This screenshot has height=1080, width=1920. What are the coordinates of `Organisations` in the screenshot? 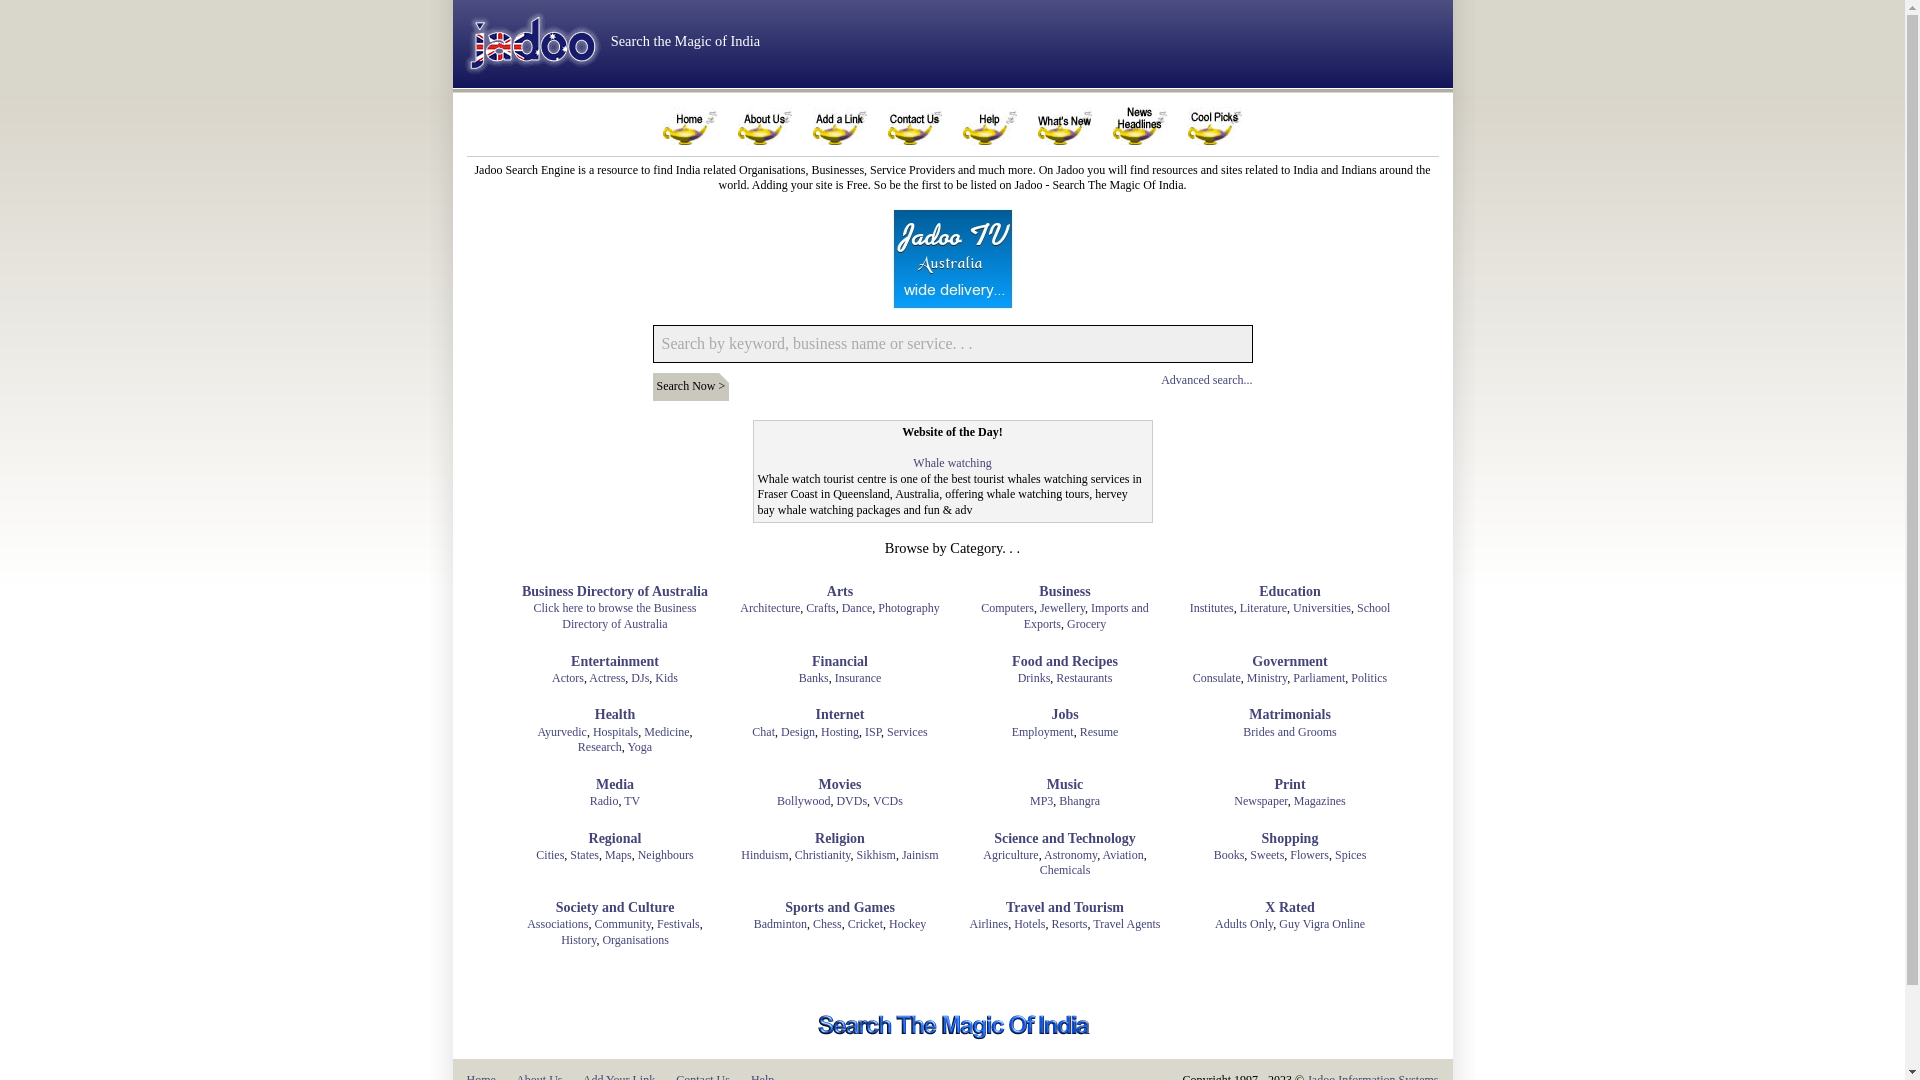 It's located at (635, 940).